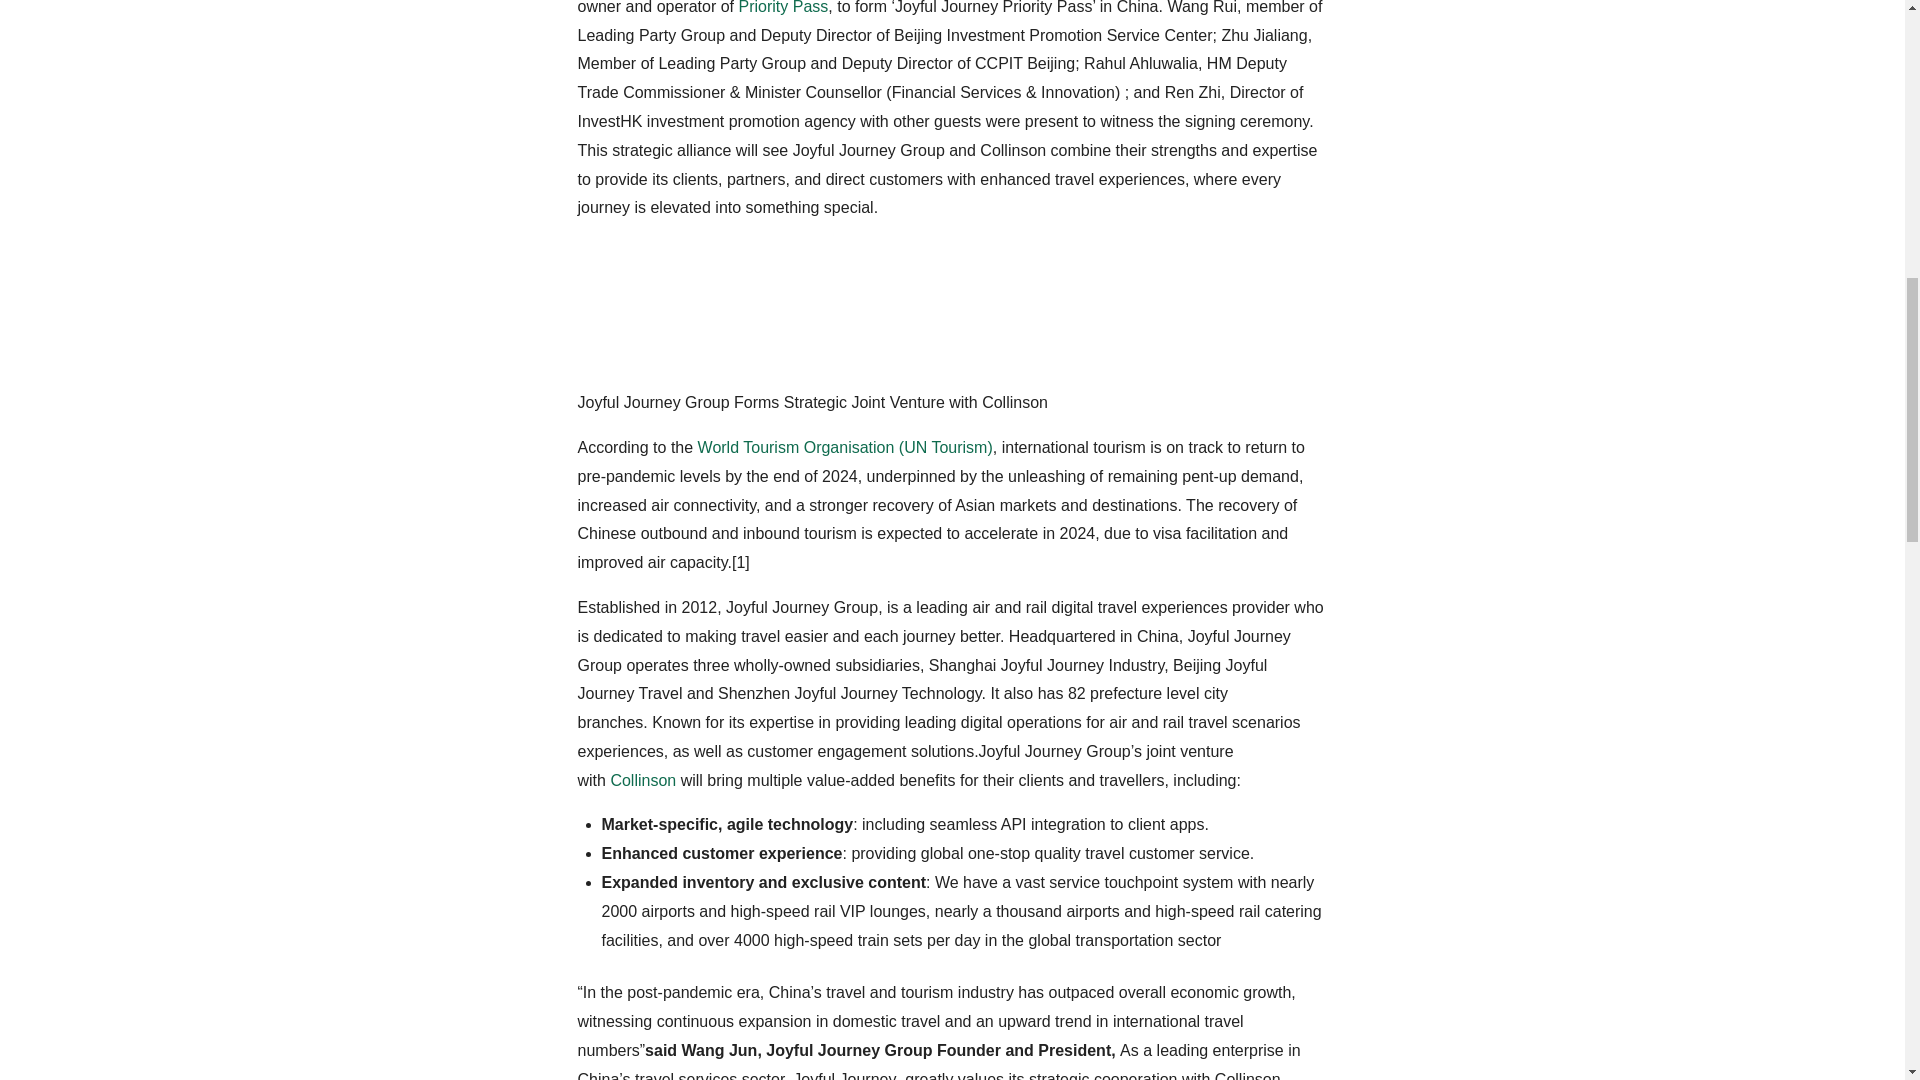  What do you see at coordinates (782, 8) in the screenshot?
I see `Priority Pass` at bounding box center [782, 8].